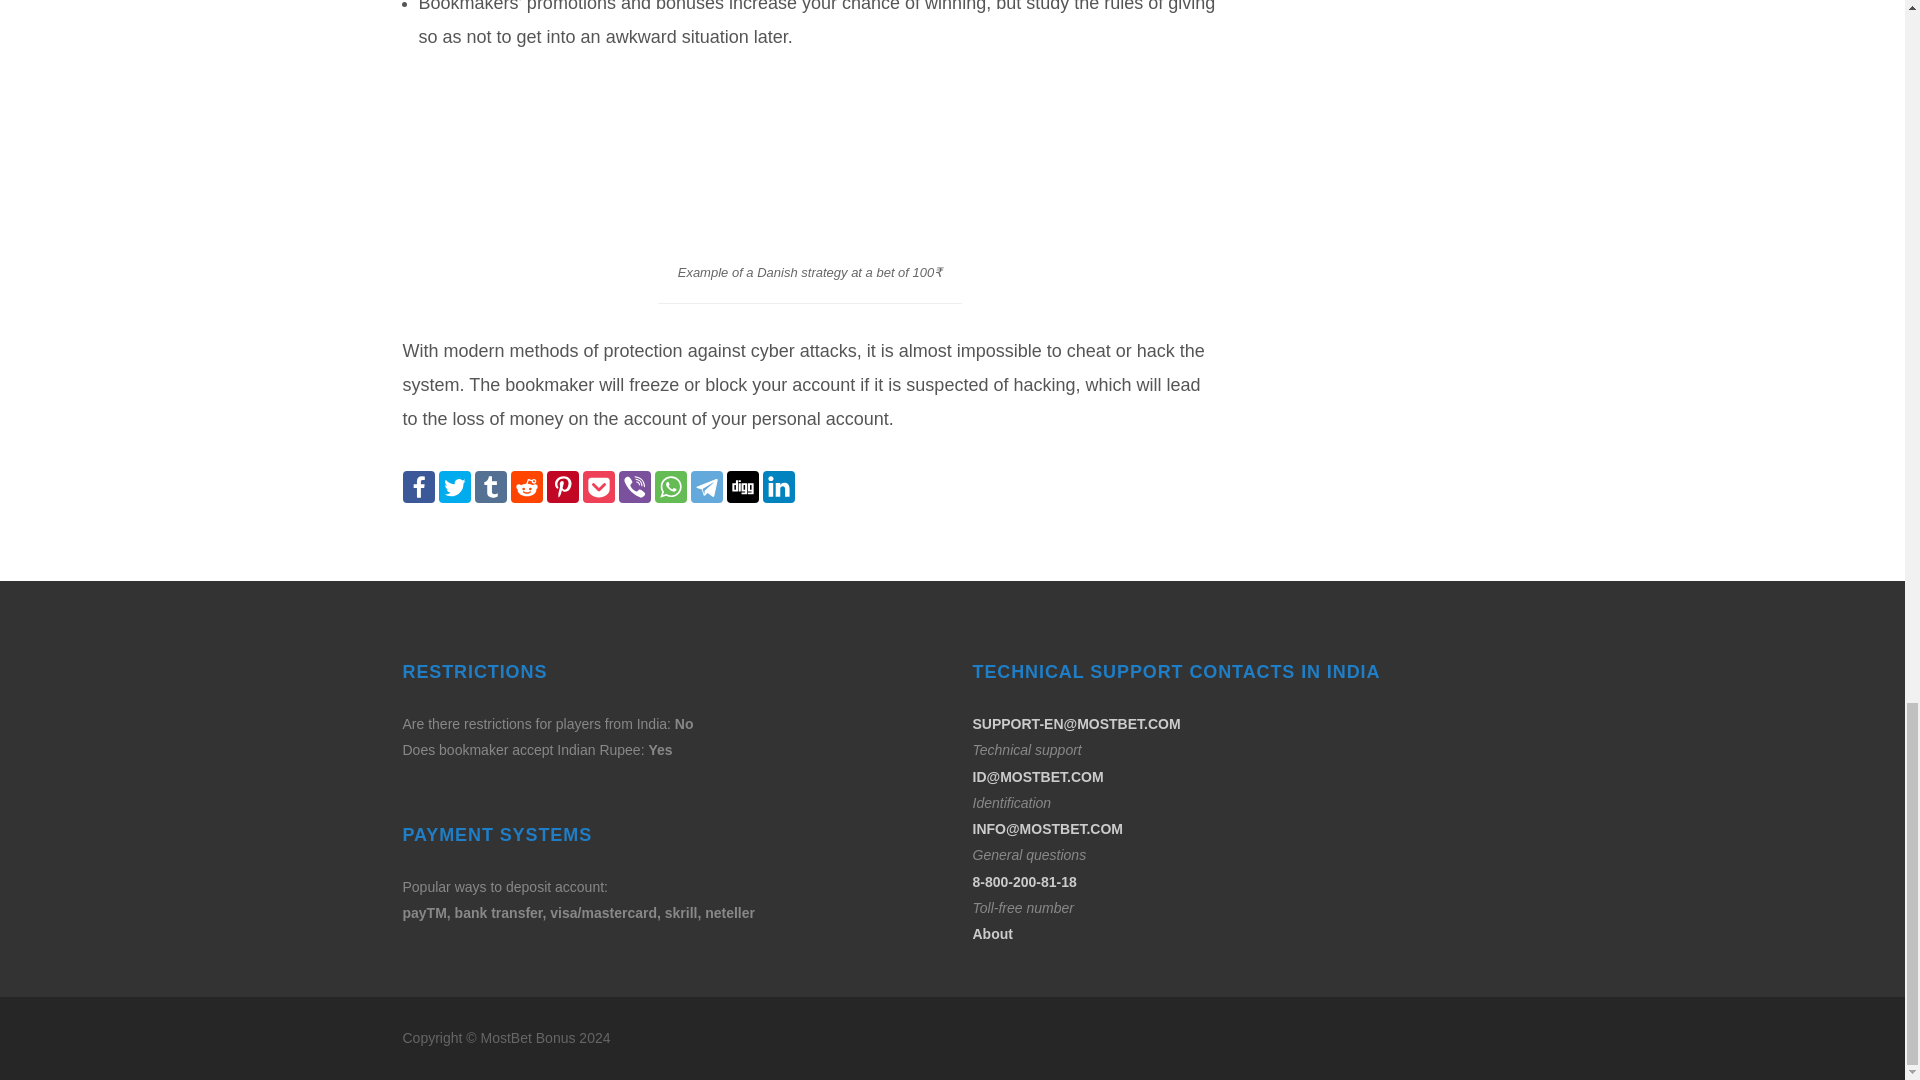 The image size is (1920, 1080). Describe the element at coordinates (490, 486) in the screenshot. I see `Tumblr` at that location.